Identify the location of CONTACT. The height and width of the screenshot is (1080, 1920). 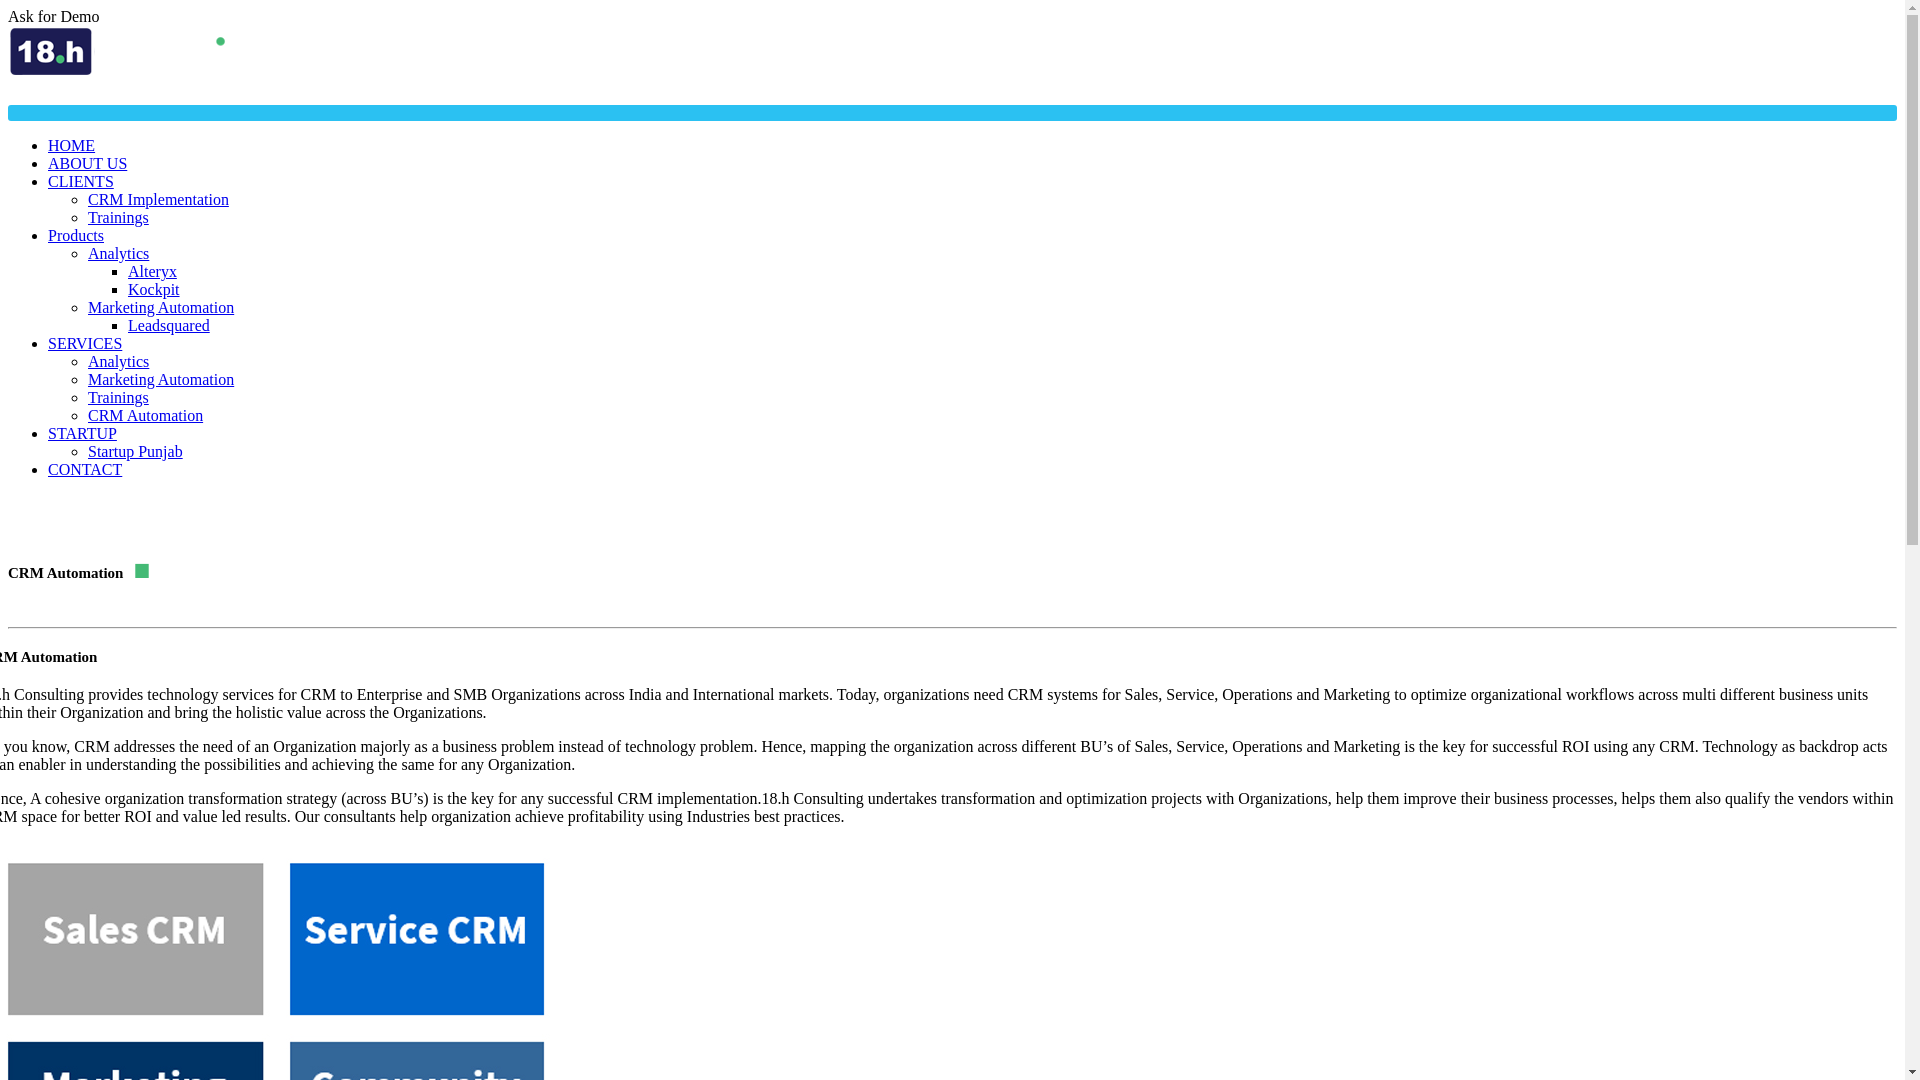
(85, 470).